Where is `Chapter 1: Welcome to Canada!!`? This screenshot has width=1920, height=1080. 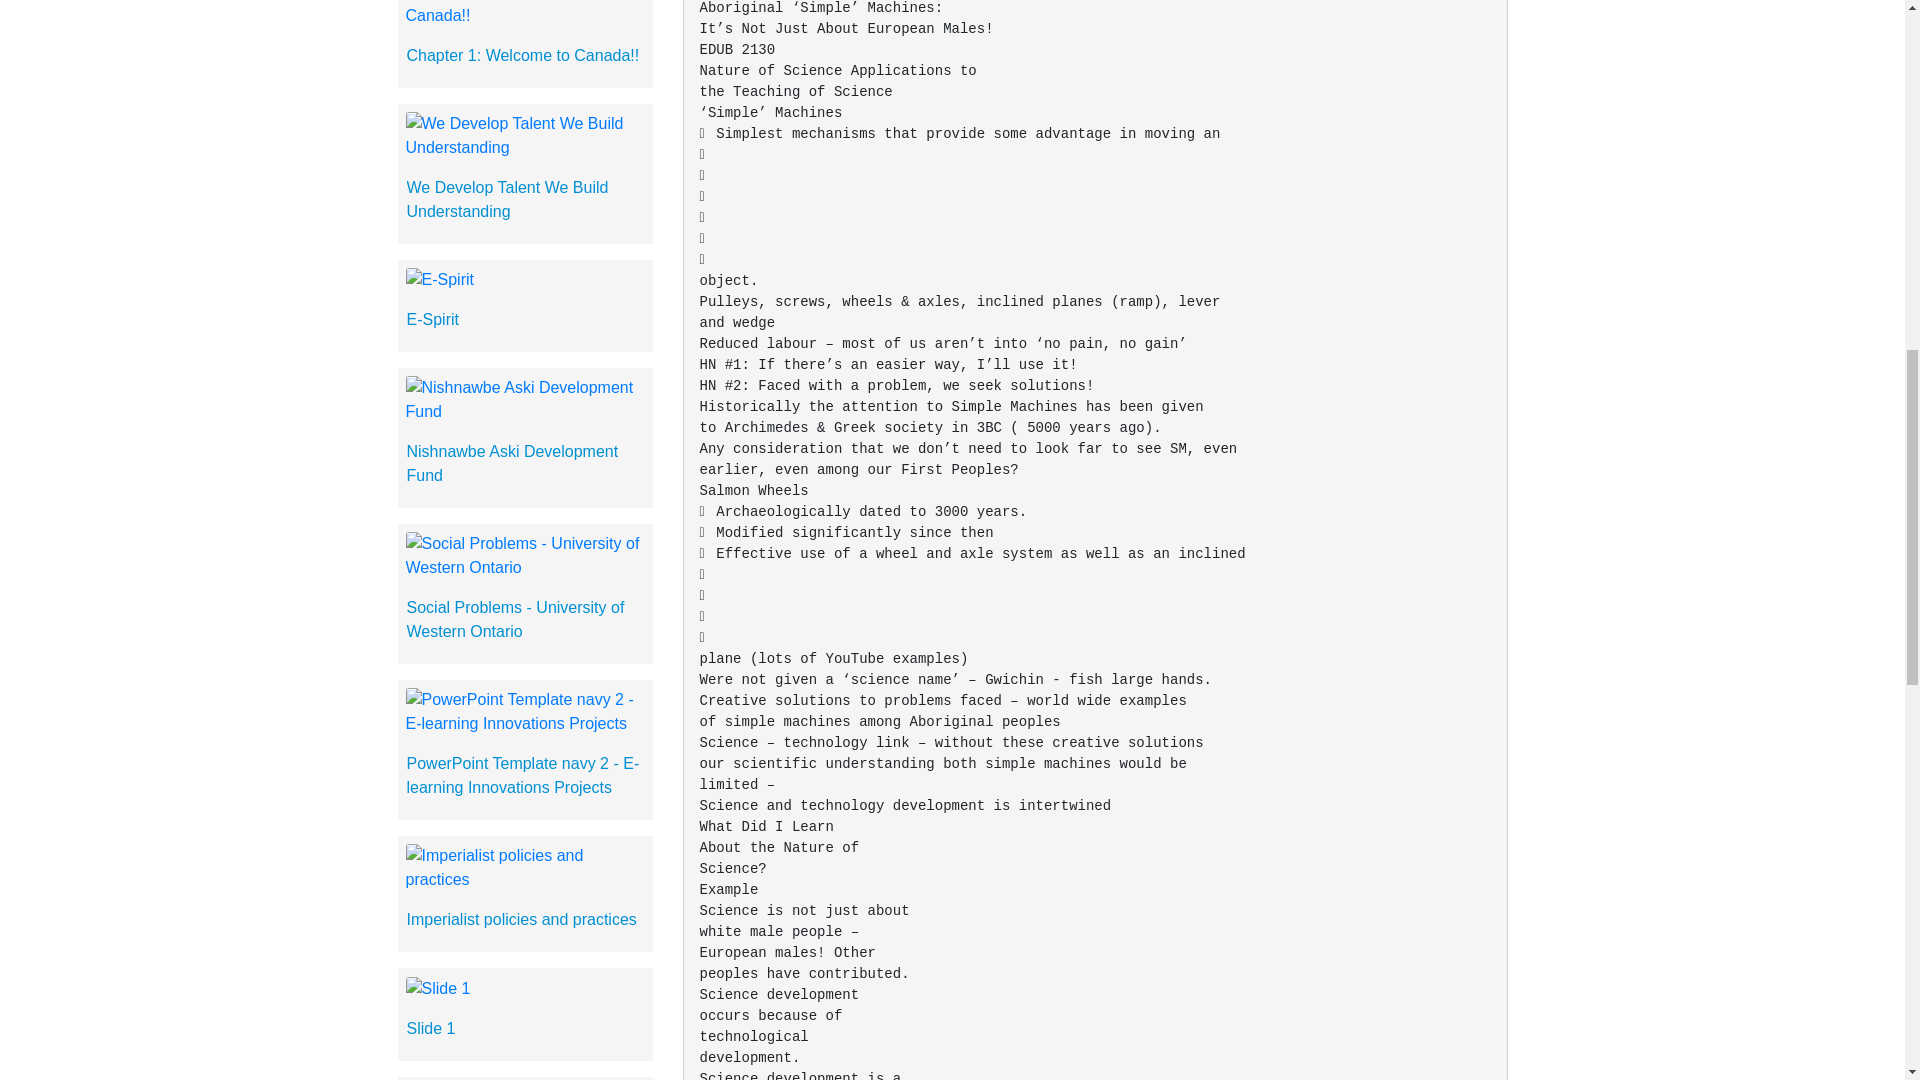 Chapter 1: Welcome to Canada!! is located at coordinates (522, 55).